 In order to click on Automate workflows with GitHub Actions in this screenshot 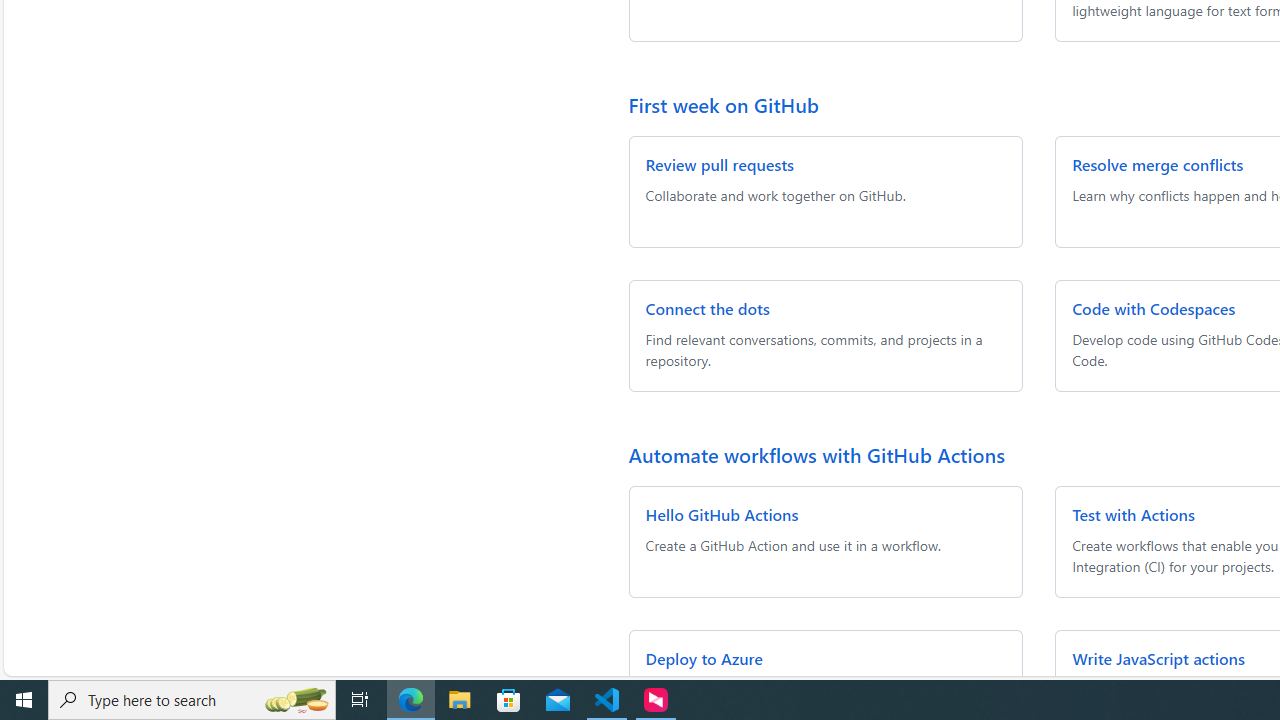, I will do `click(816, 454)`.